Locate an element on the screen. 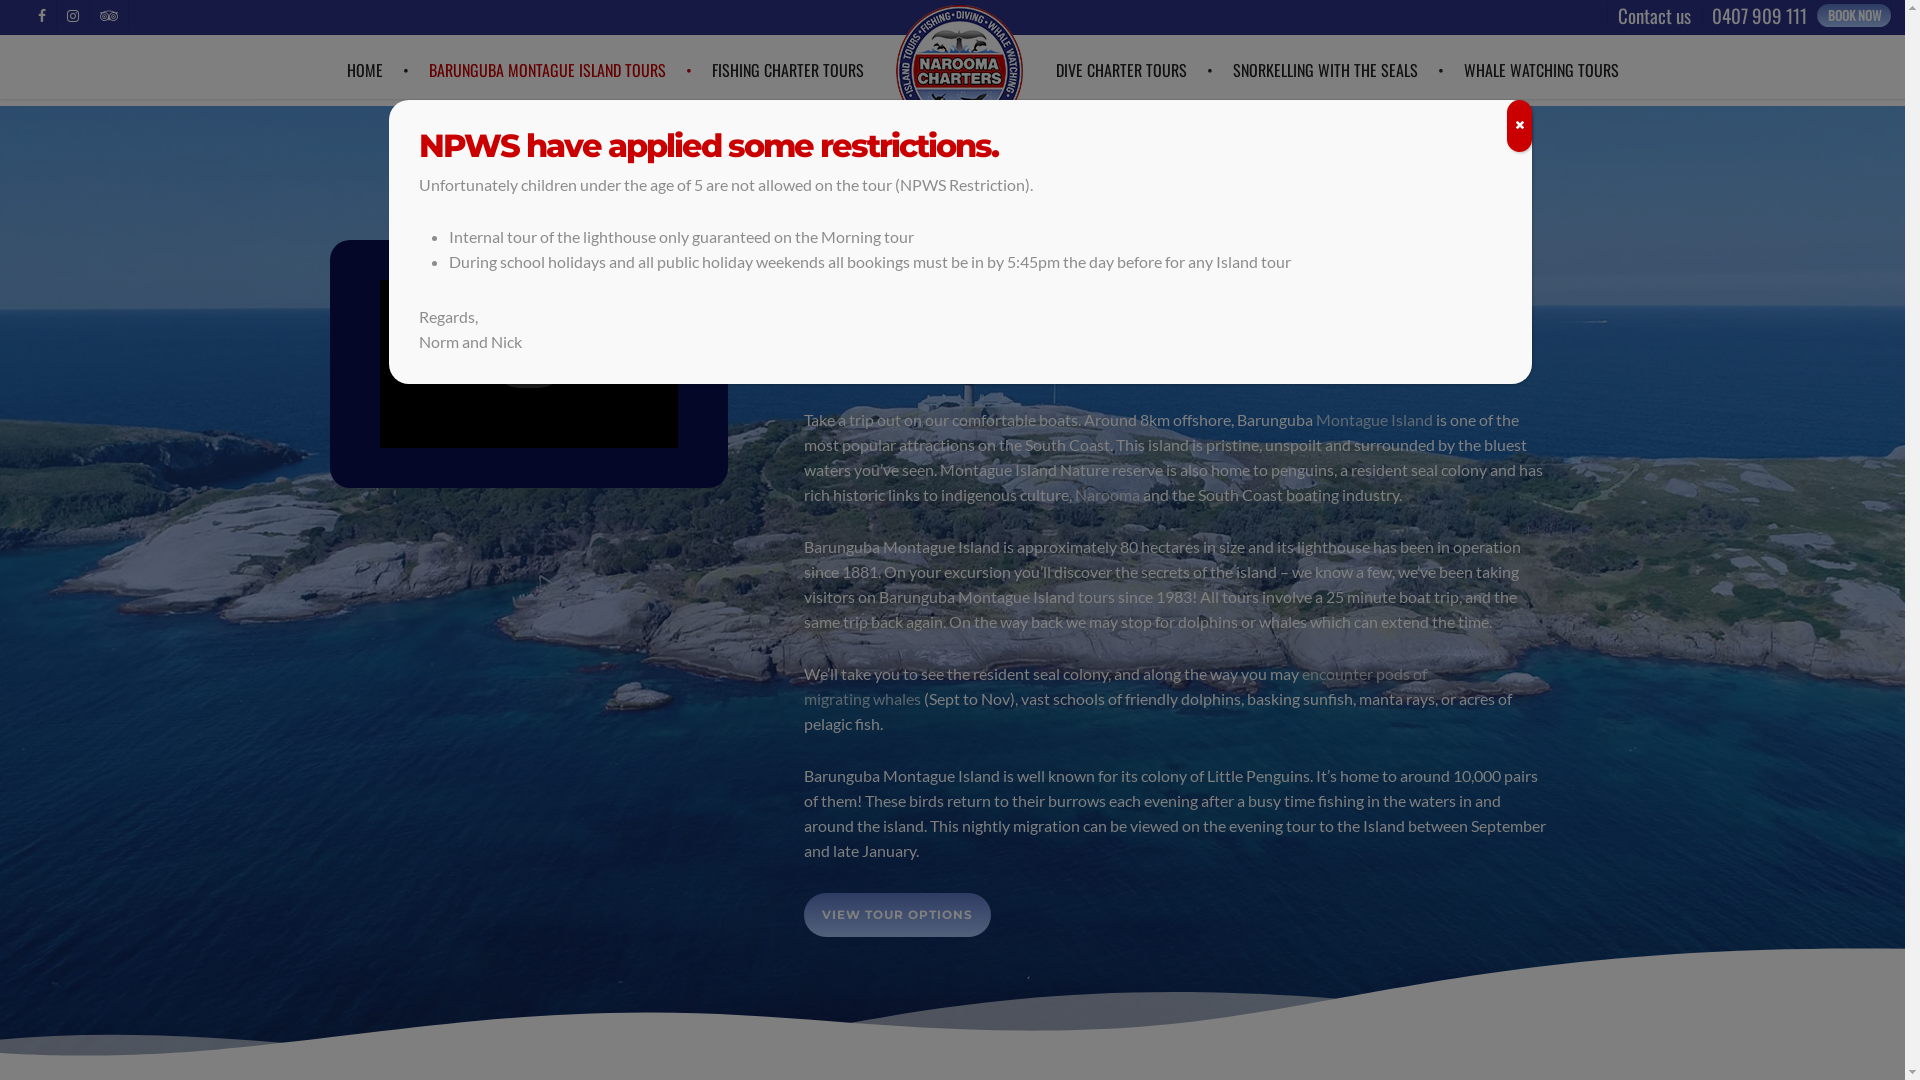  facebook is located at coordinates (42, 14).